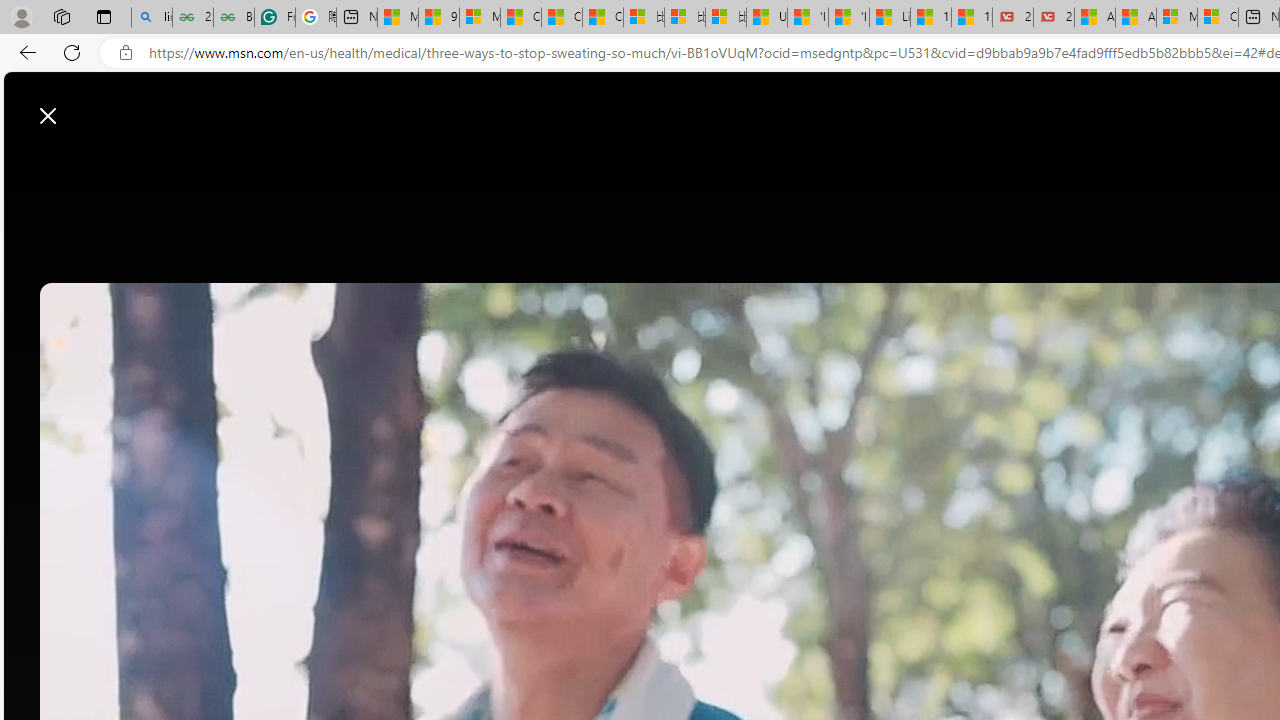 The width and height of the screenshot is (1280, 720). Describe the element at coordinates (48, 116) in the screenshot. I see `Class: control icon-only` at that location.